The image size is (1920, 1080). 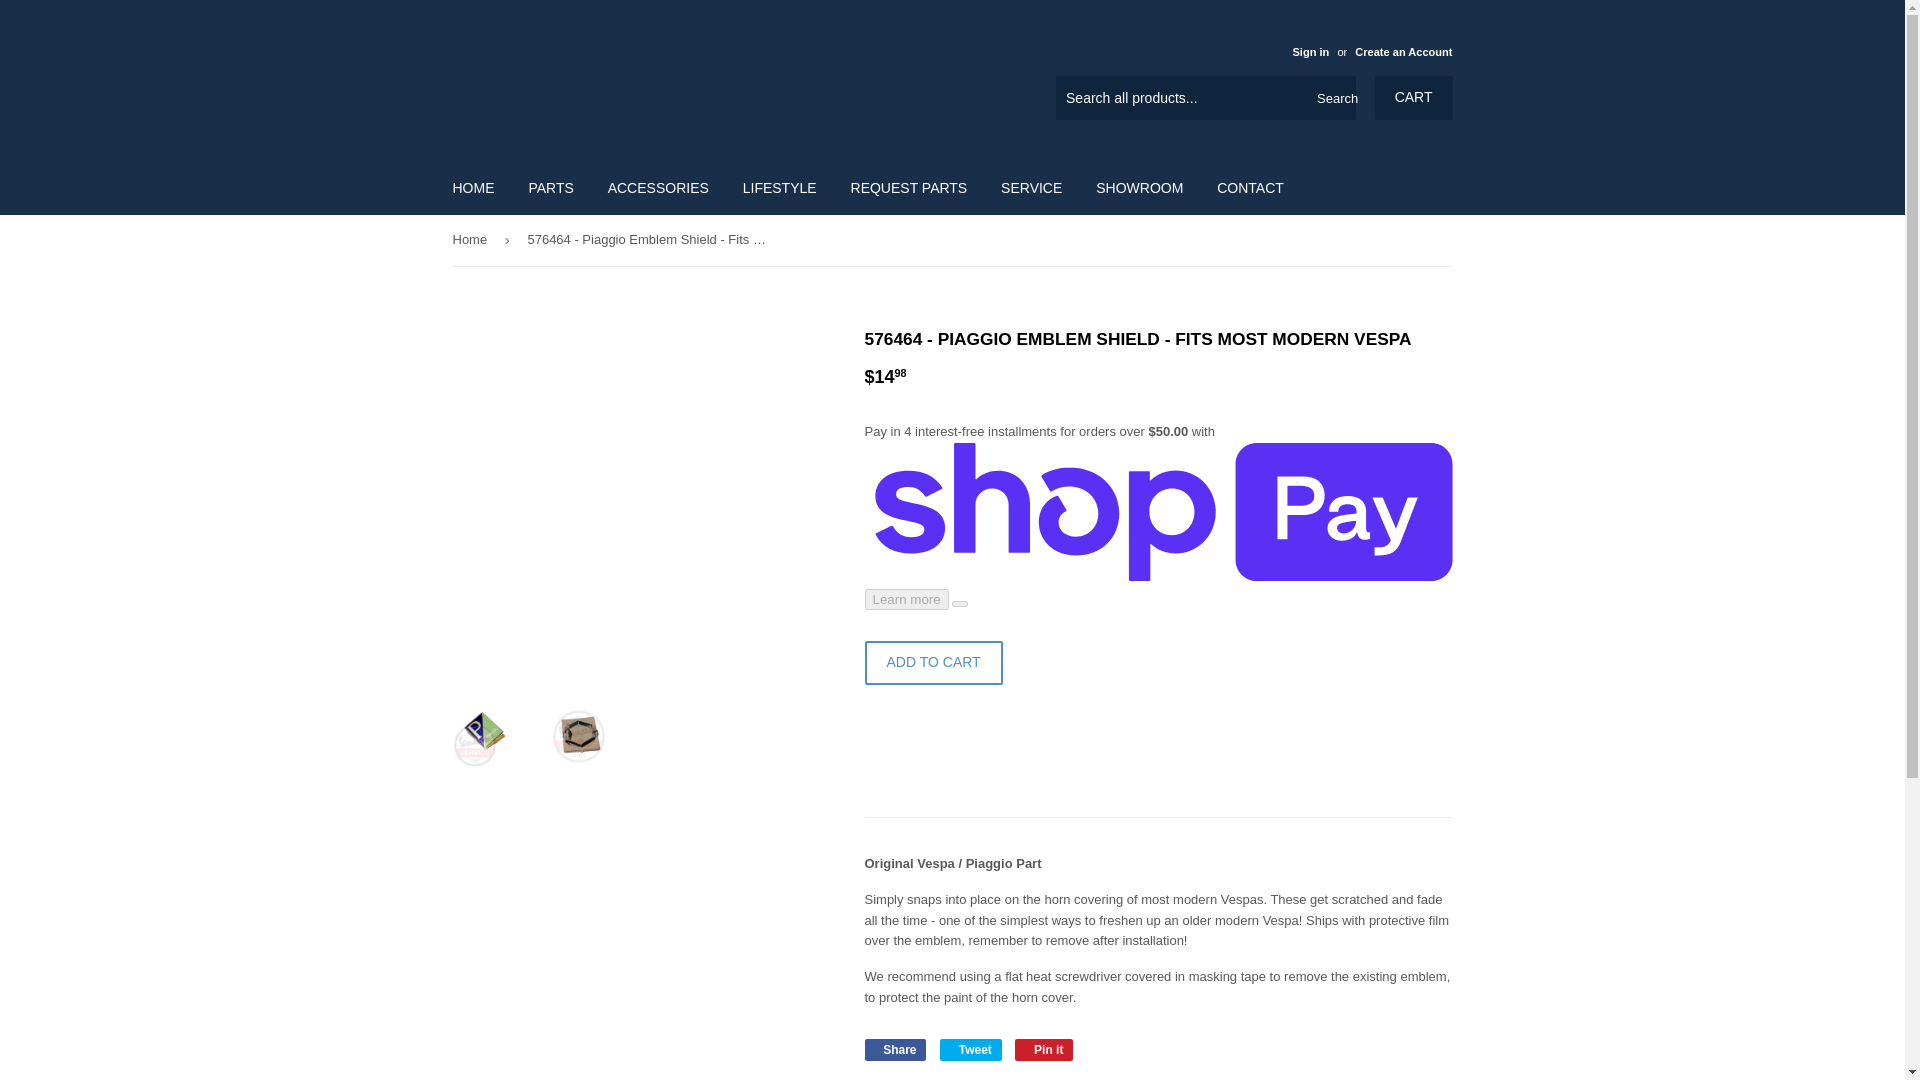 I want to click on Search, so click(x=1333, y=98).